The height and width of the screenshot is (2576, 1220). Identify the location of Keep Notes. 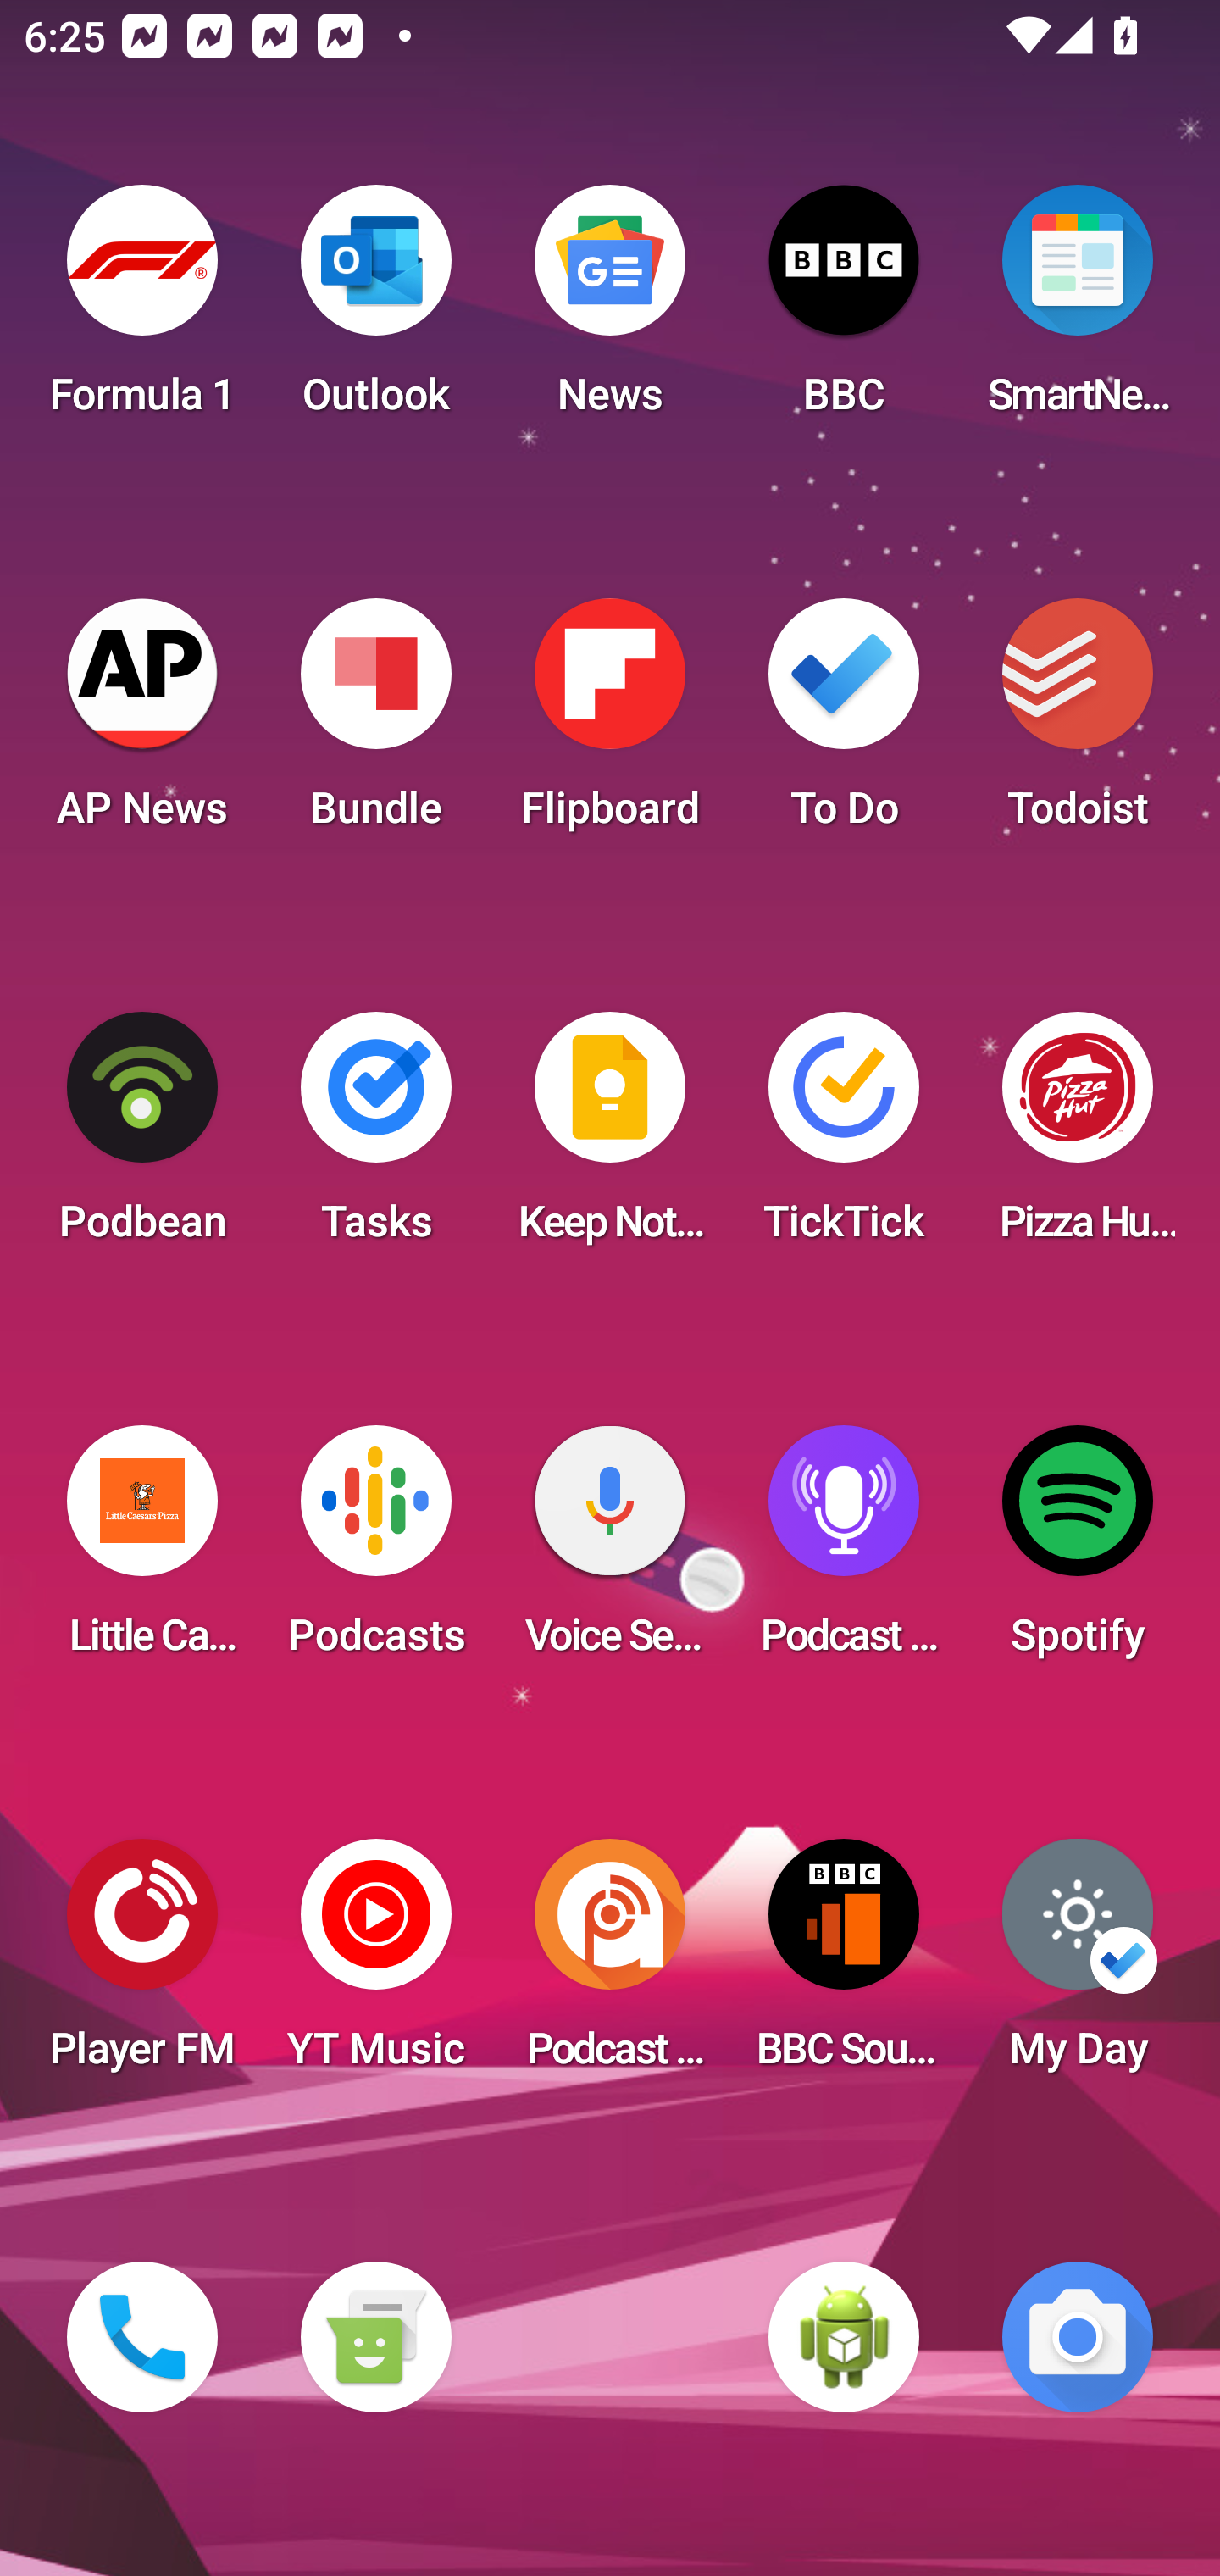
(610, 1137).